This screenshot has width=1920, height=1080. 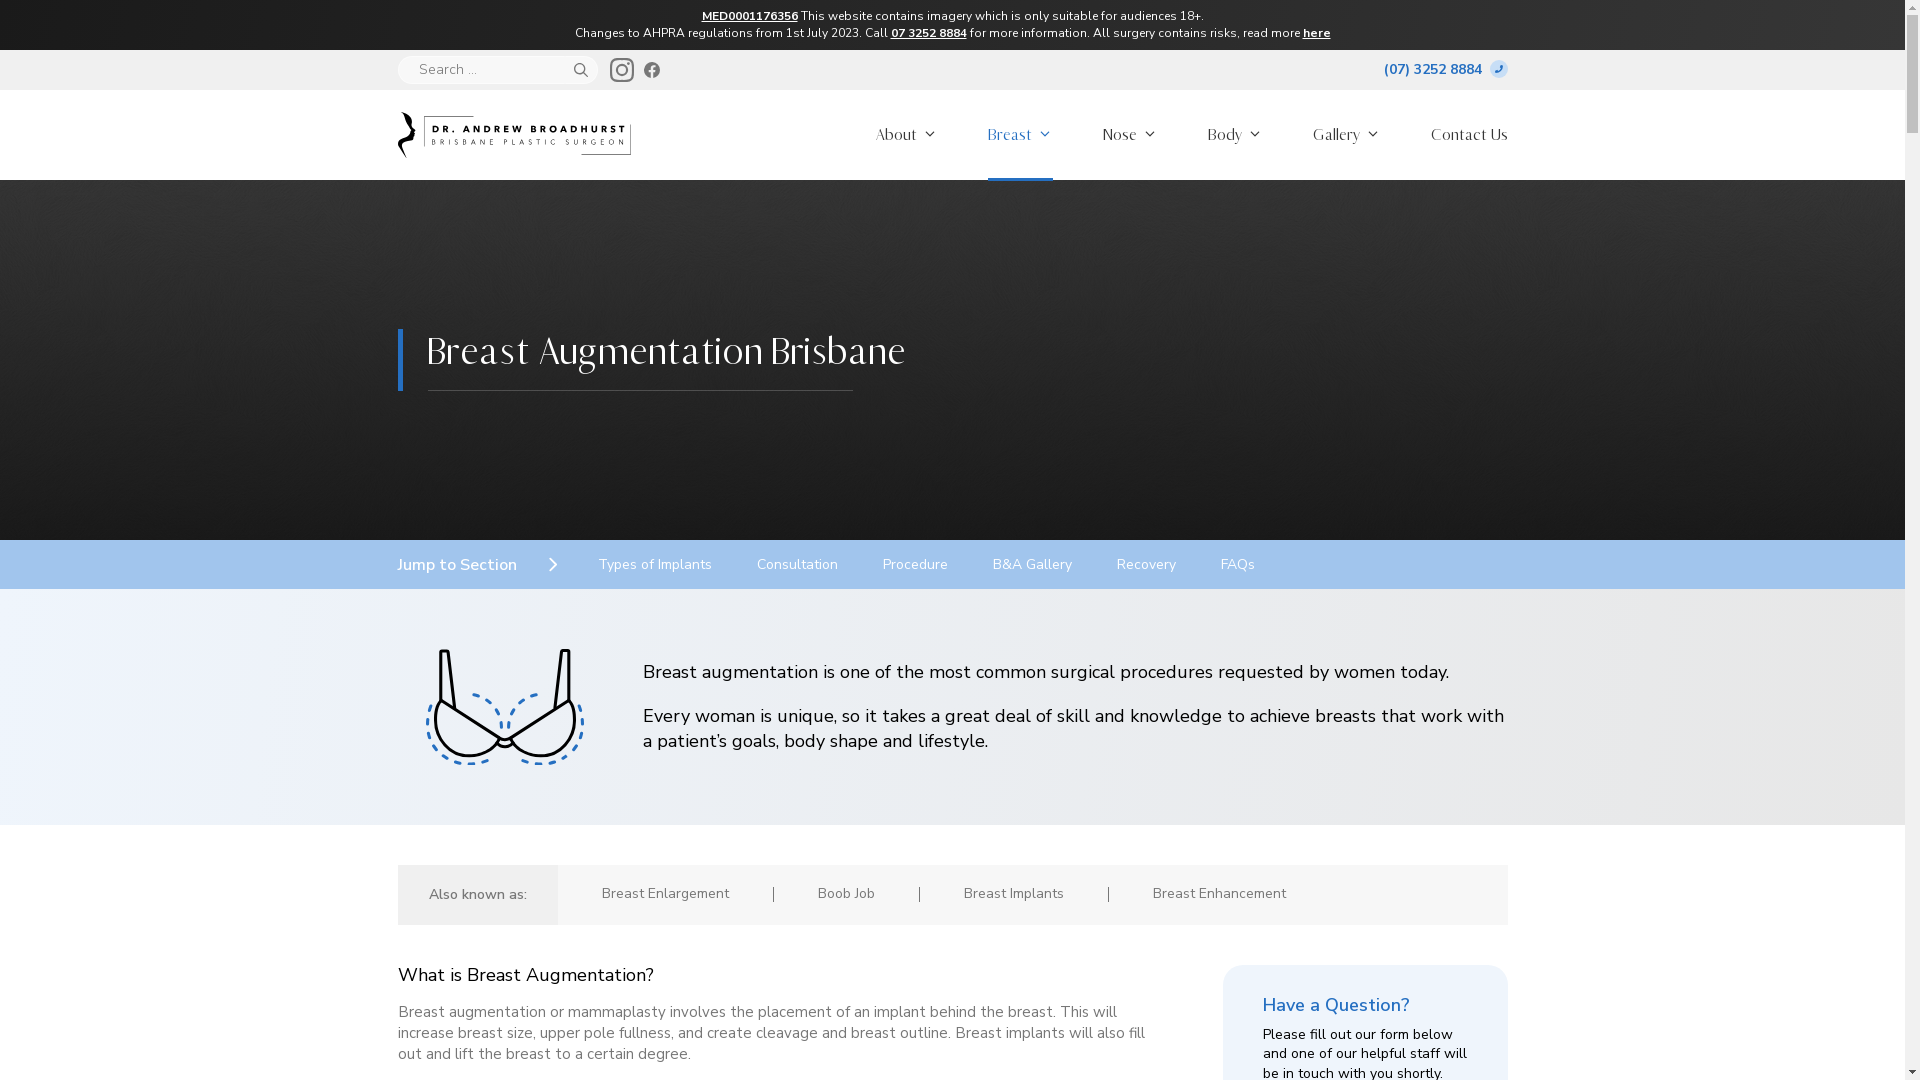 What do you see at coordinates (1130, 135) in the screenshot?
I see `Nose` at bounding box center [1130, 135].